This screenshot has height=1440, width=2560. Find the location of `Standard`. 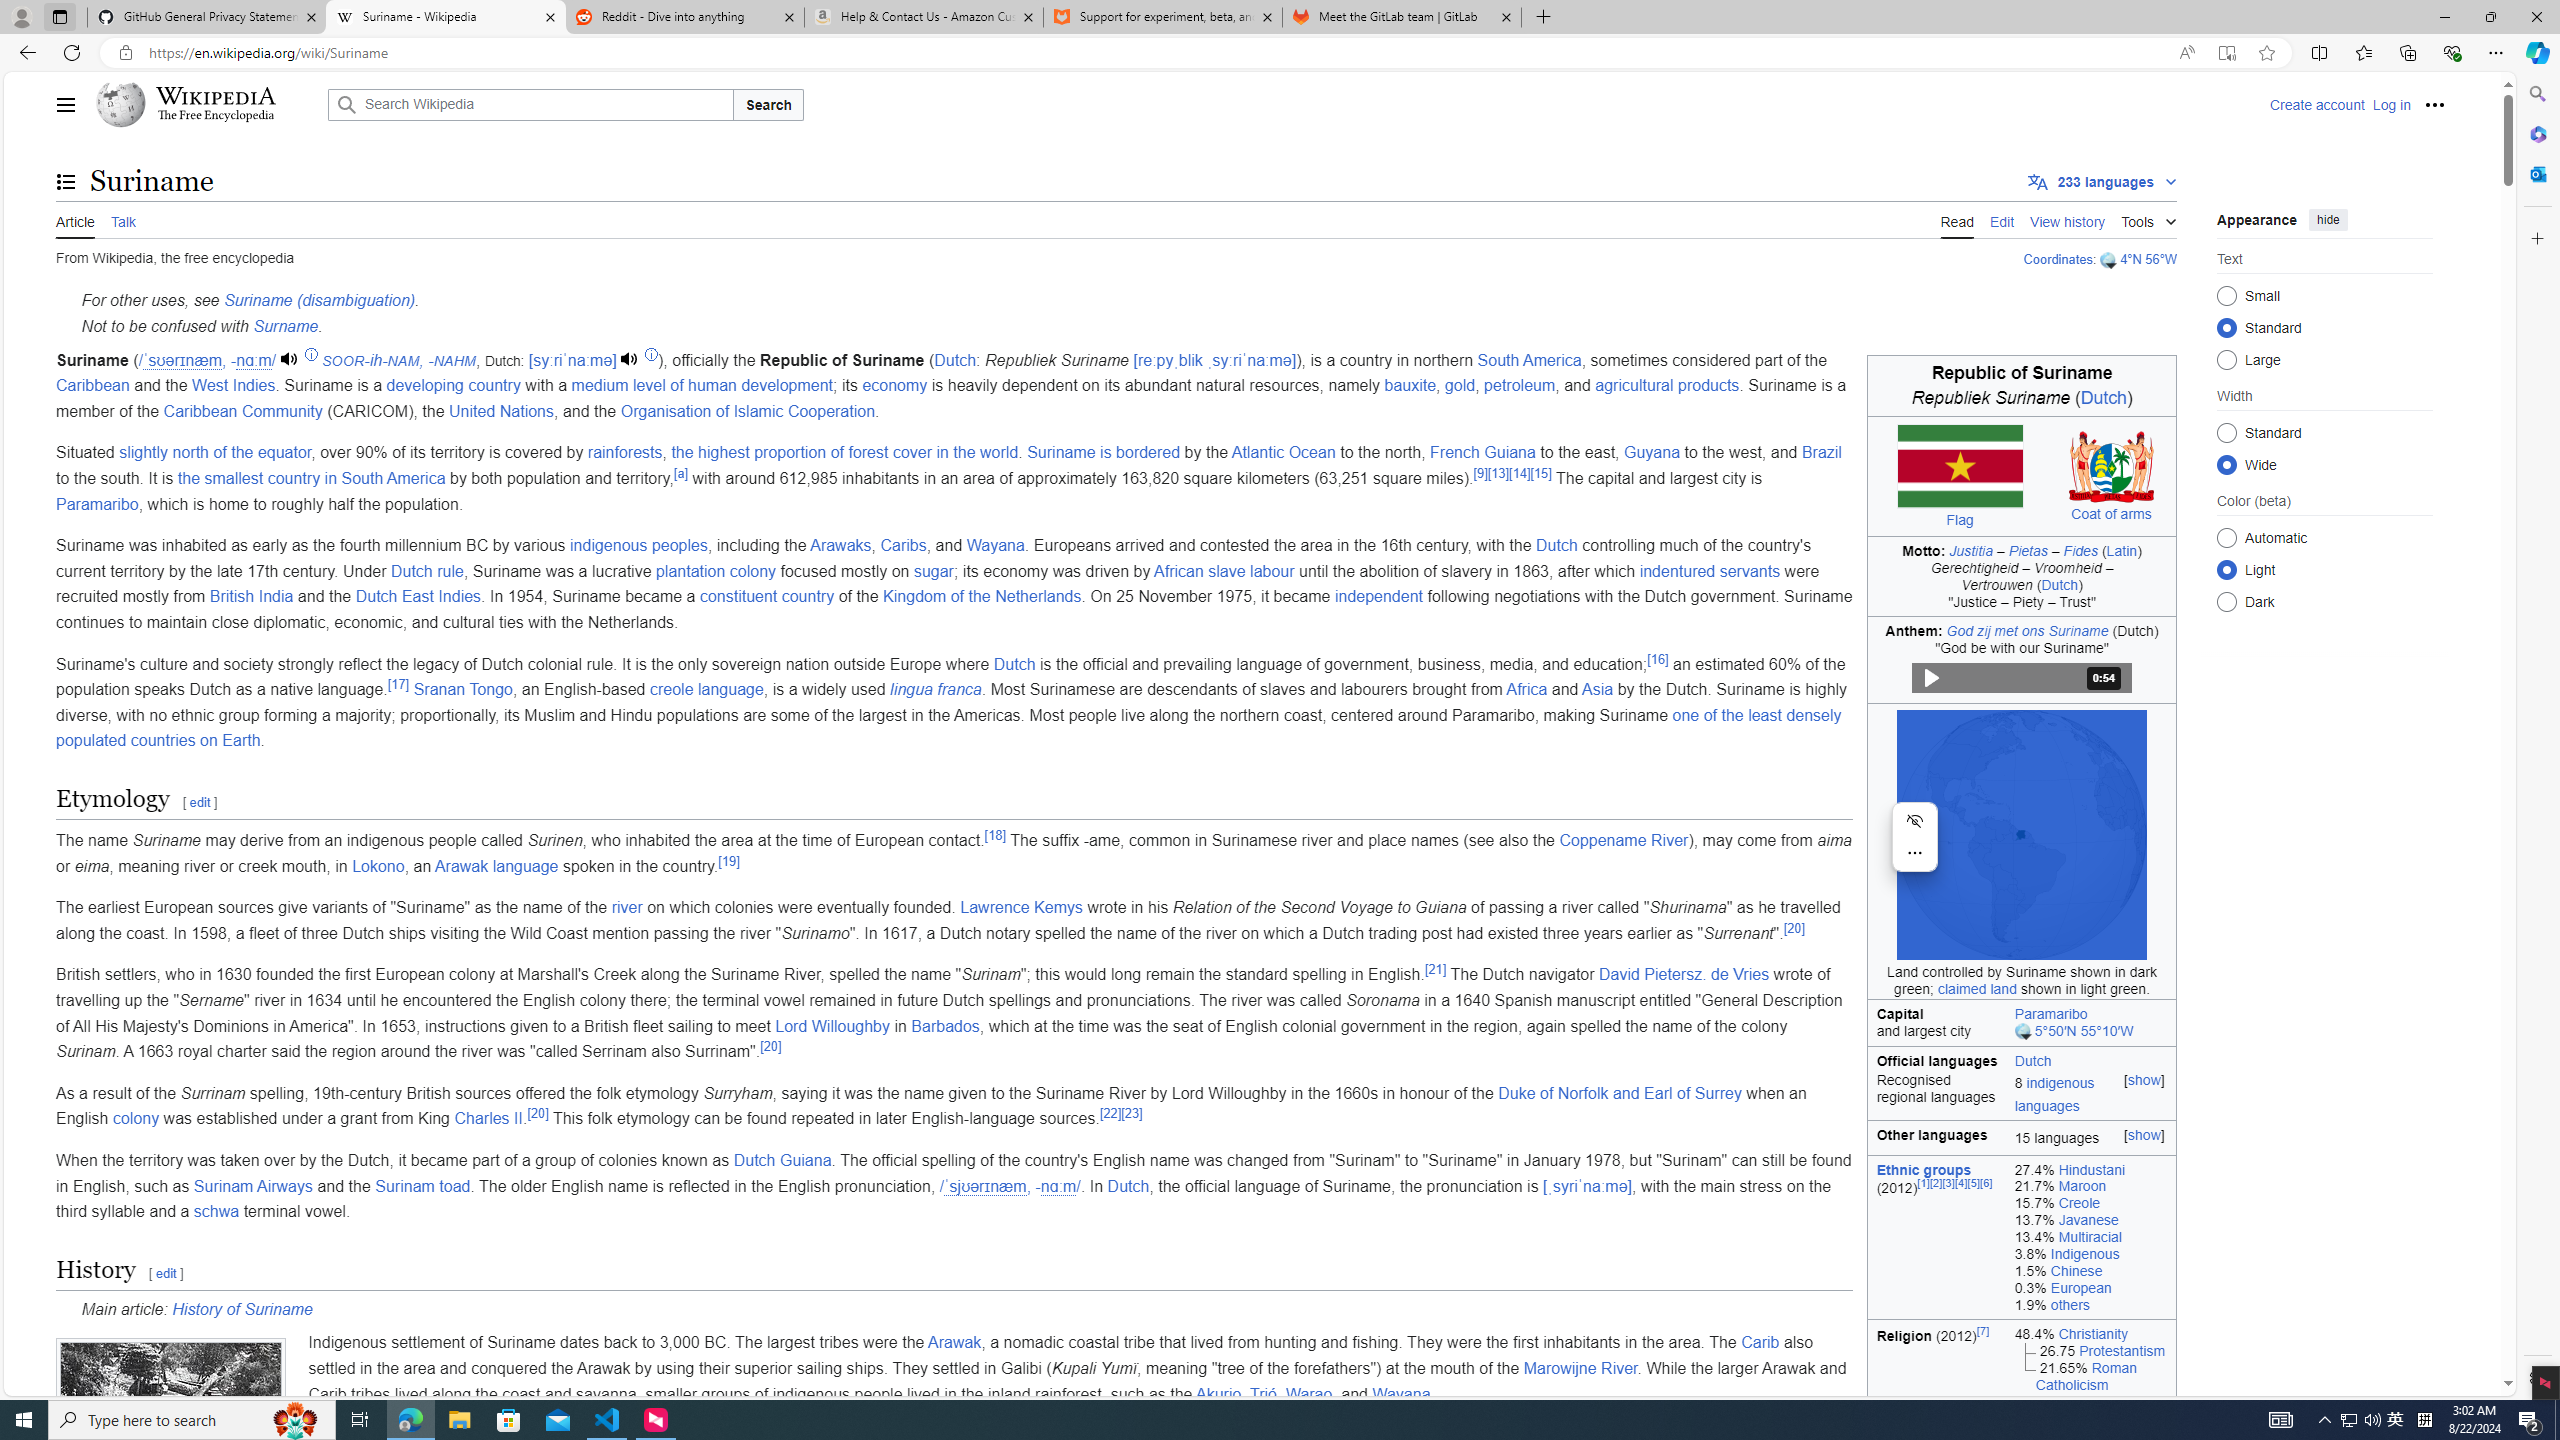

Standard is located at coordinates (2226, 432).